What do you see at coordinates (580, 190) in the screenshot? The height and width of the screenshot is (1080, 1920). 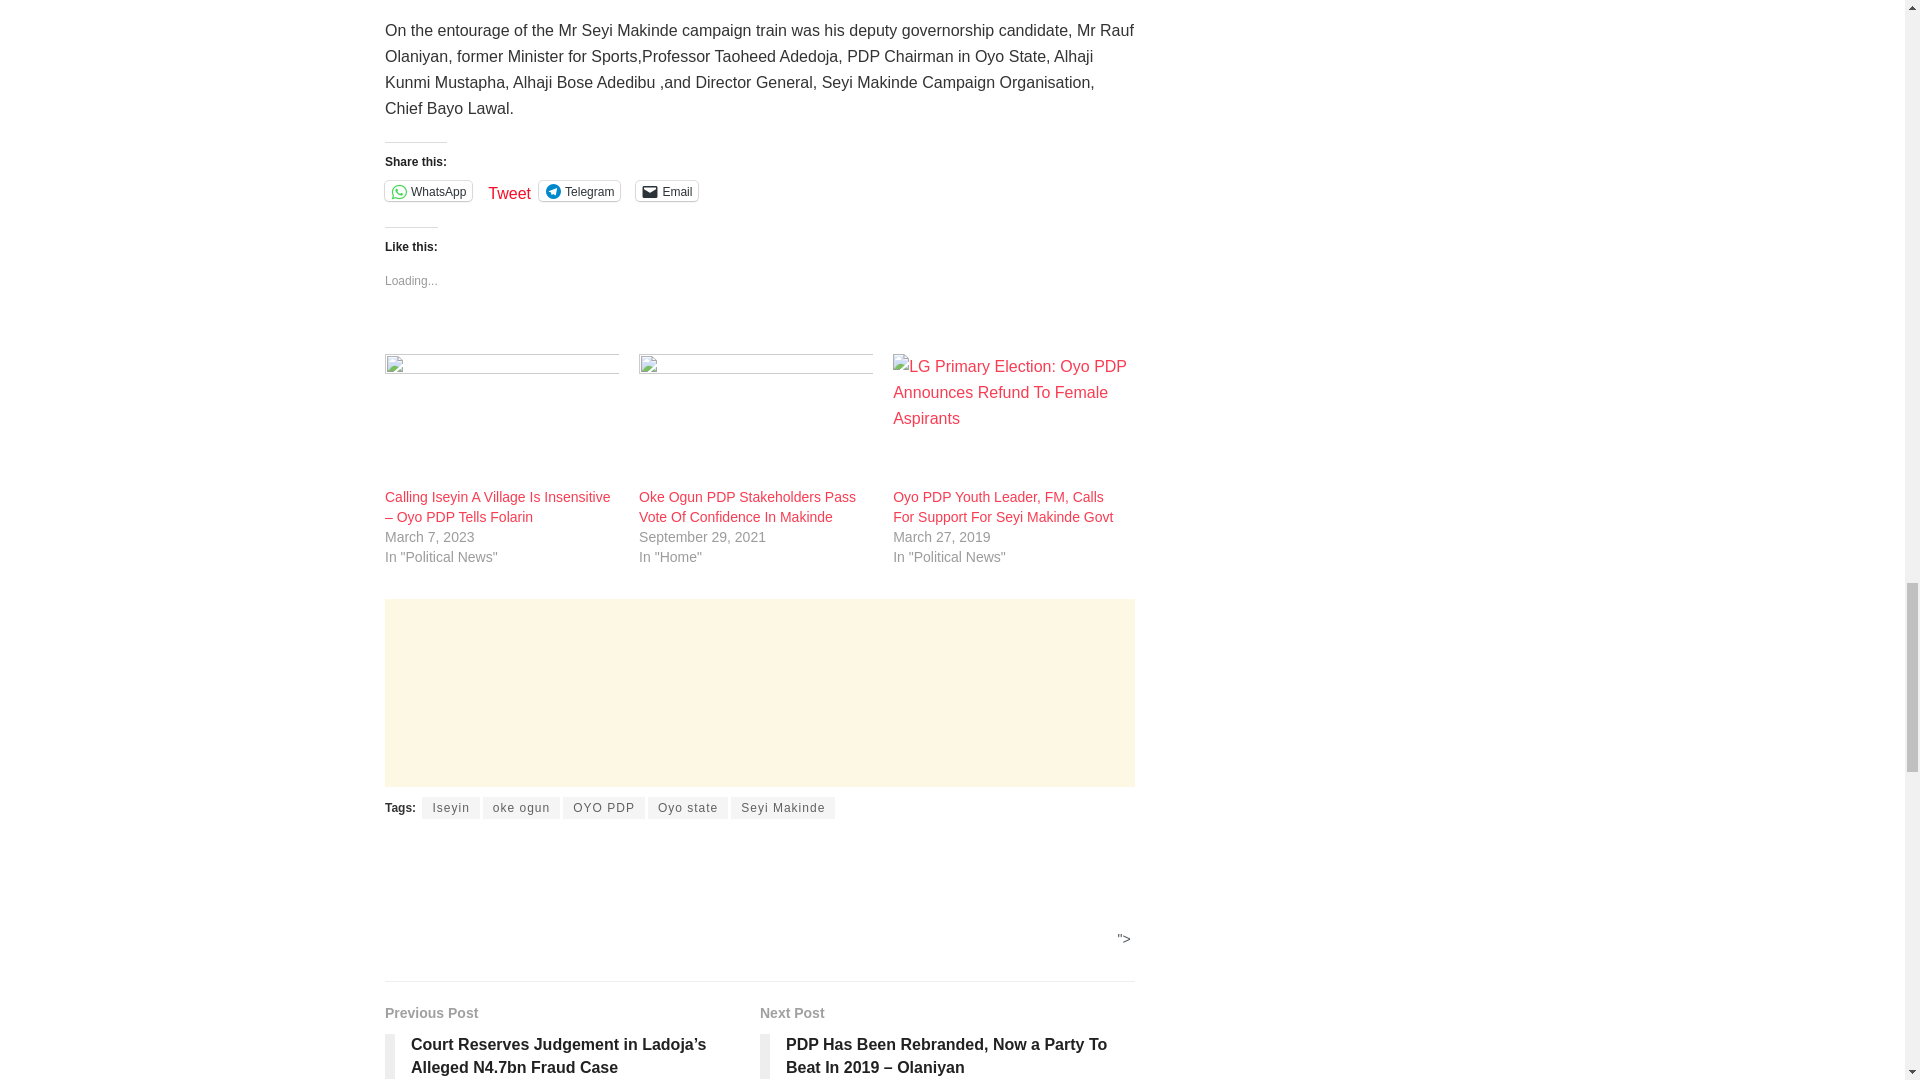 I see `Click to share on Telegram` at bounding box center [580, 190].